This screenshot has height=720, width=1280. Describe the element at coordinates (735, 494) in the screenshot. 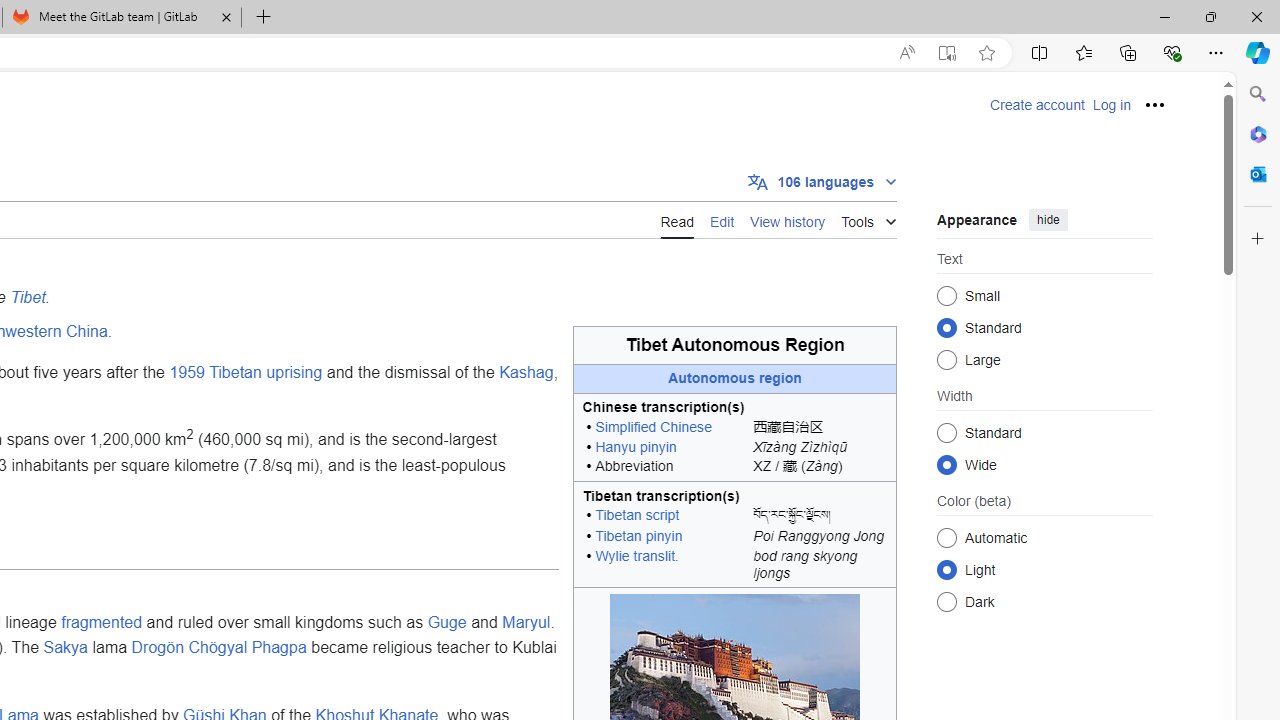

I see `Class: mergedtoprow` at that location.